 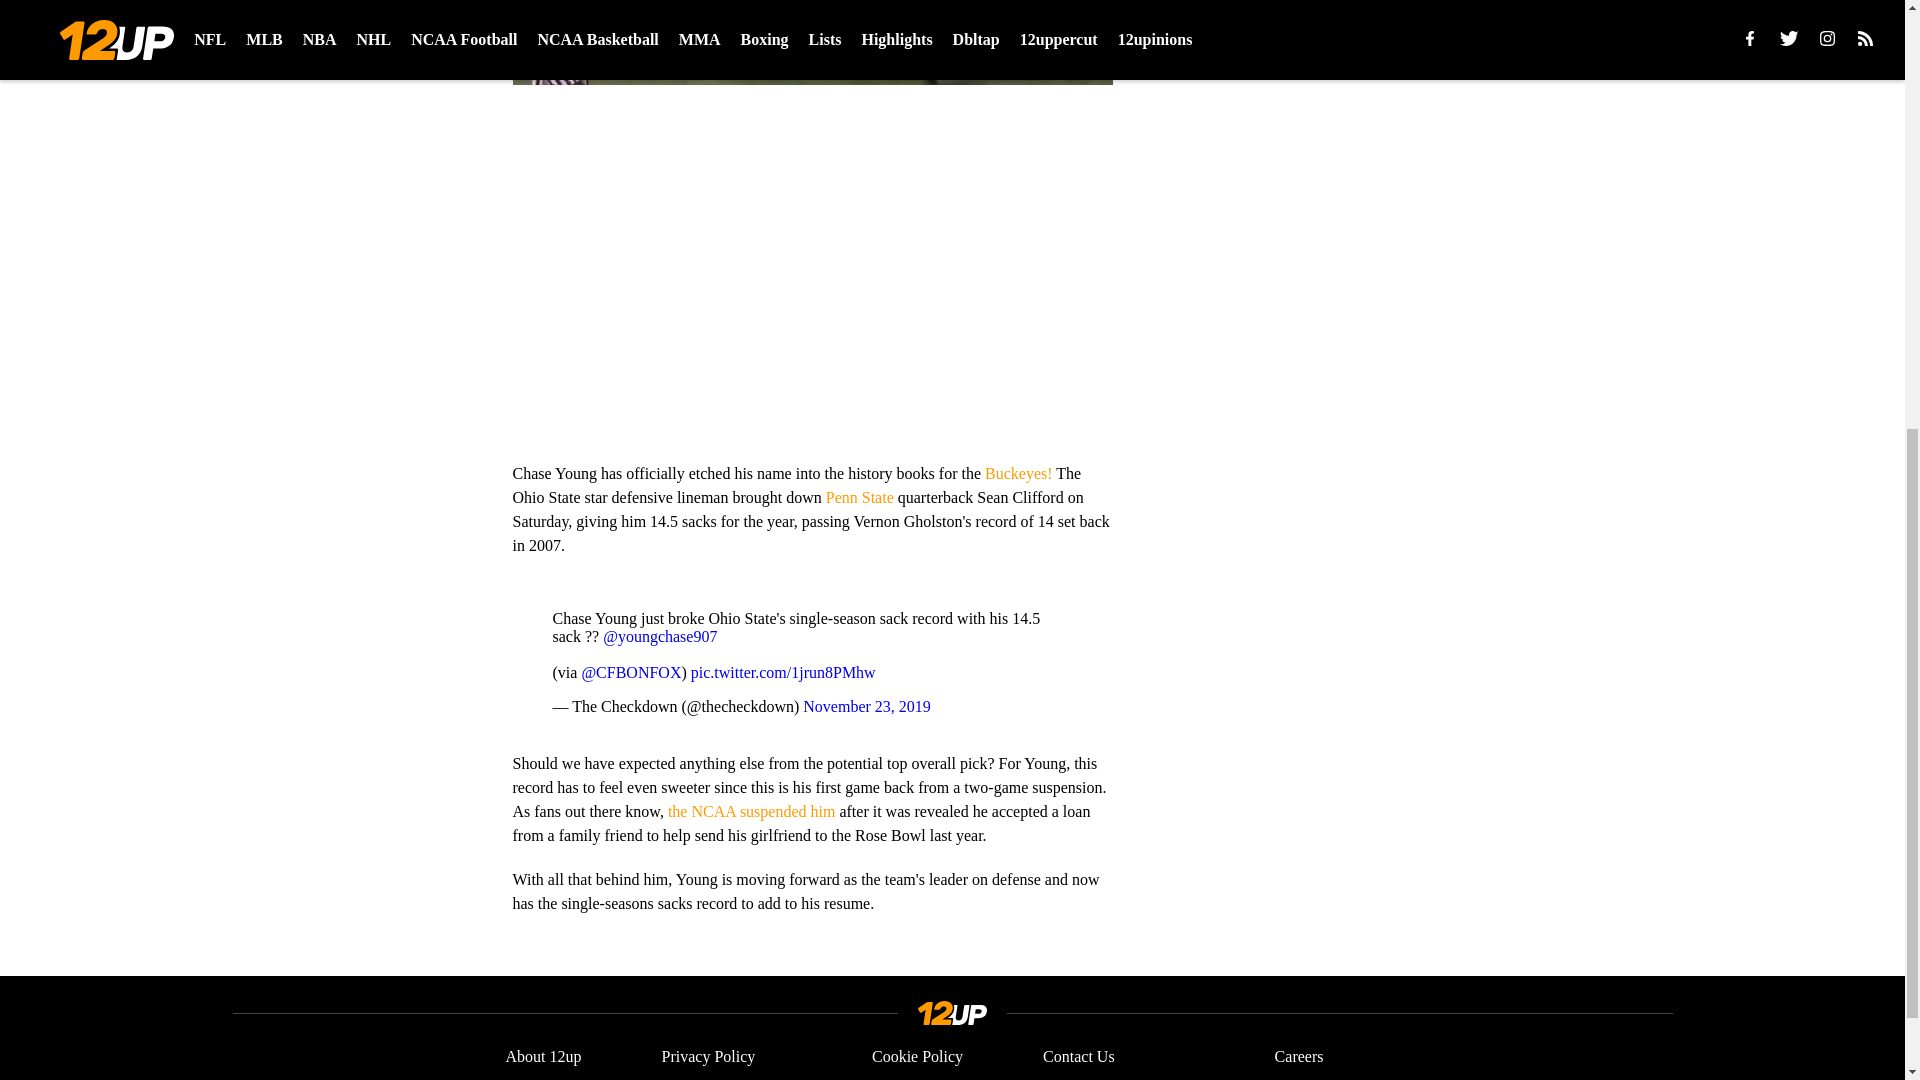 What do you see at coordinates (544, 1057) in the screenshot?
I see `About 12up` at bounding box center [544, 1057].